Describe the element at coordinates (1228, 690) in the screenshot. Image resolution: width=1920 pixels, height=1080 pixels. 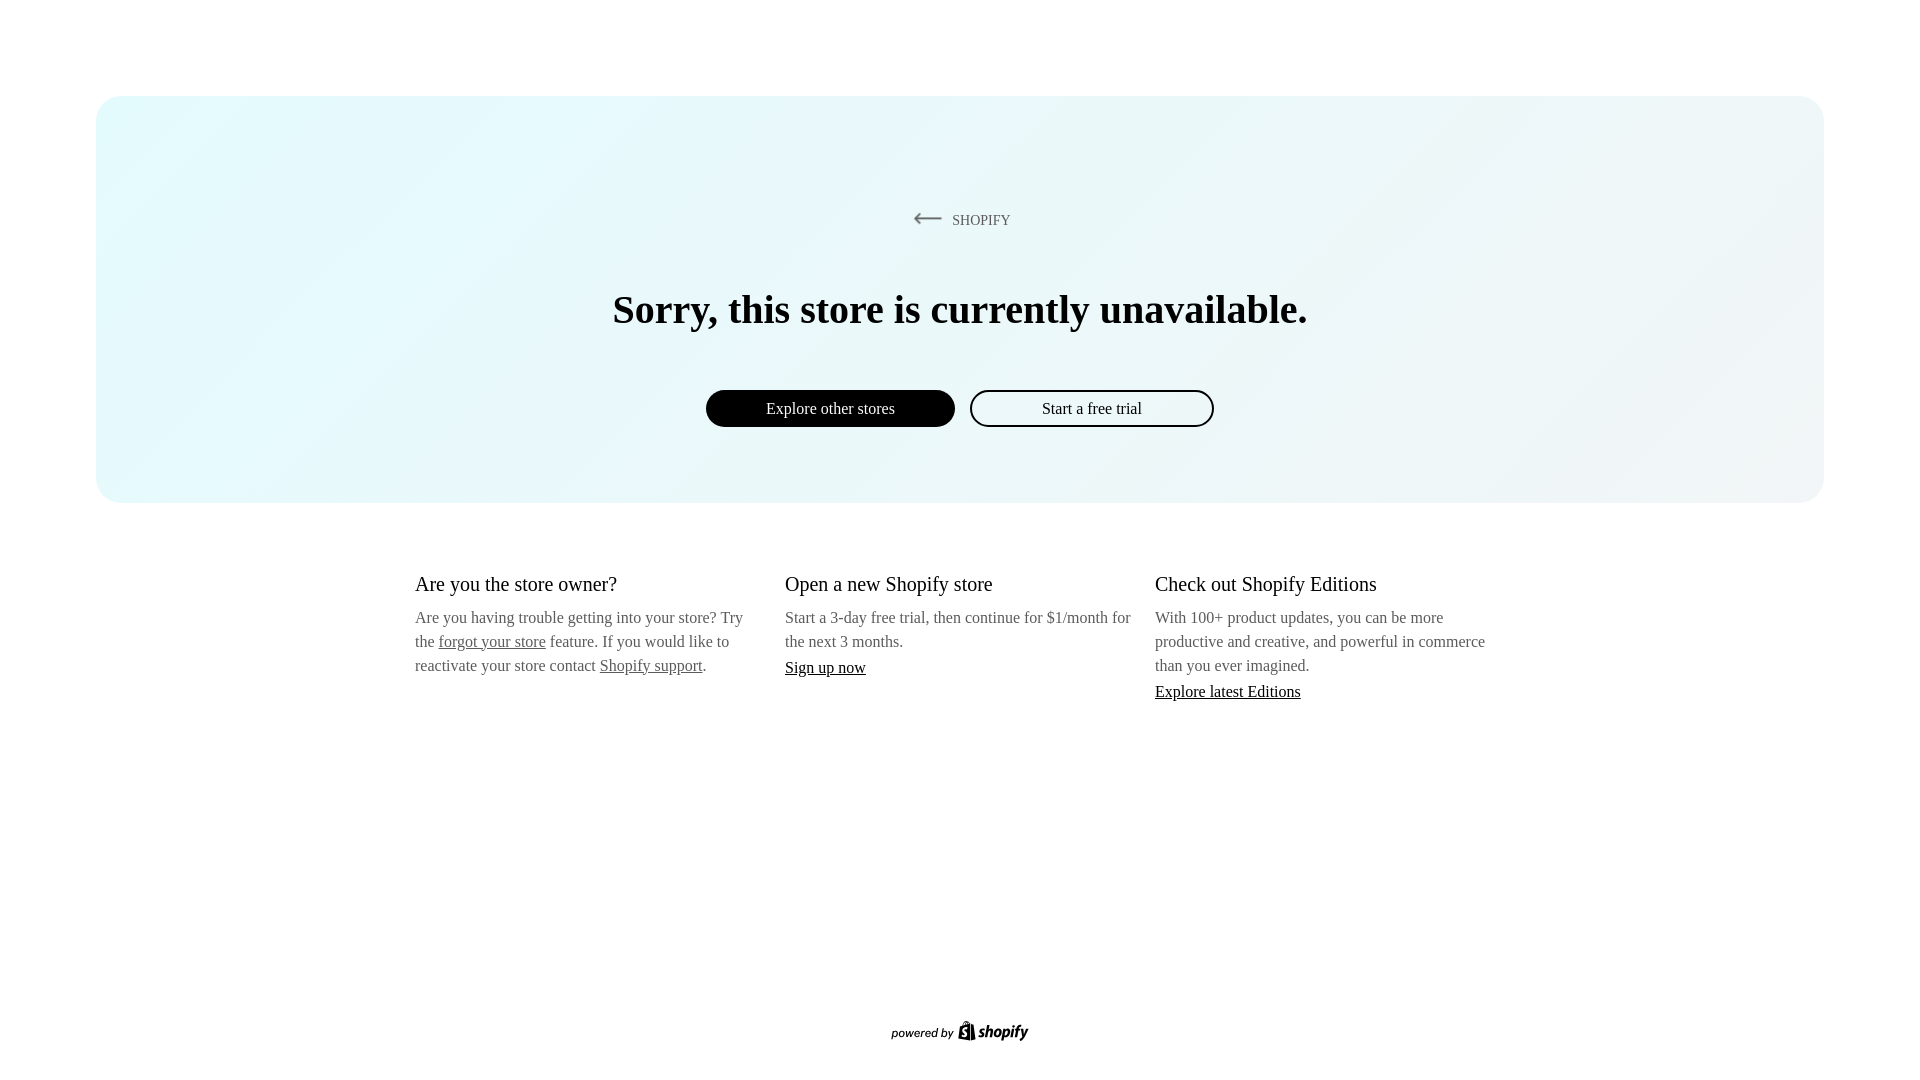
I see `Explore latest Editions` at that location.